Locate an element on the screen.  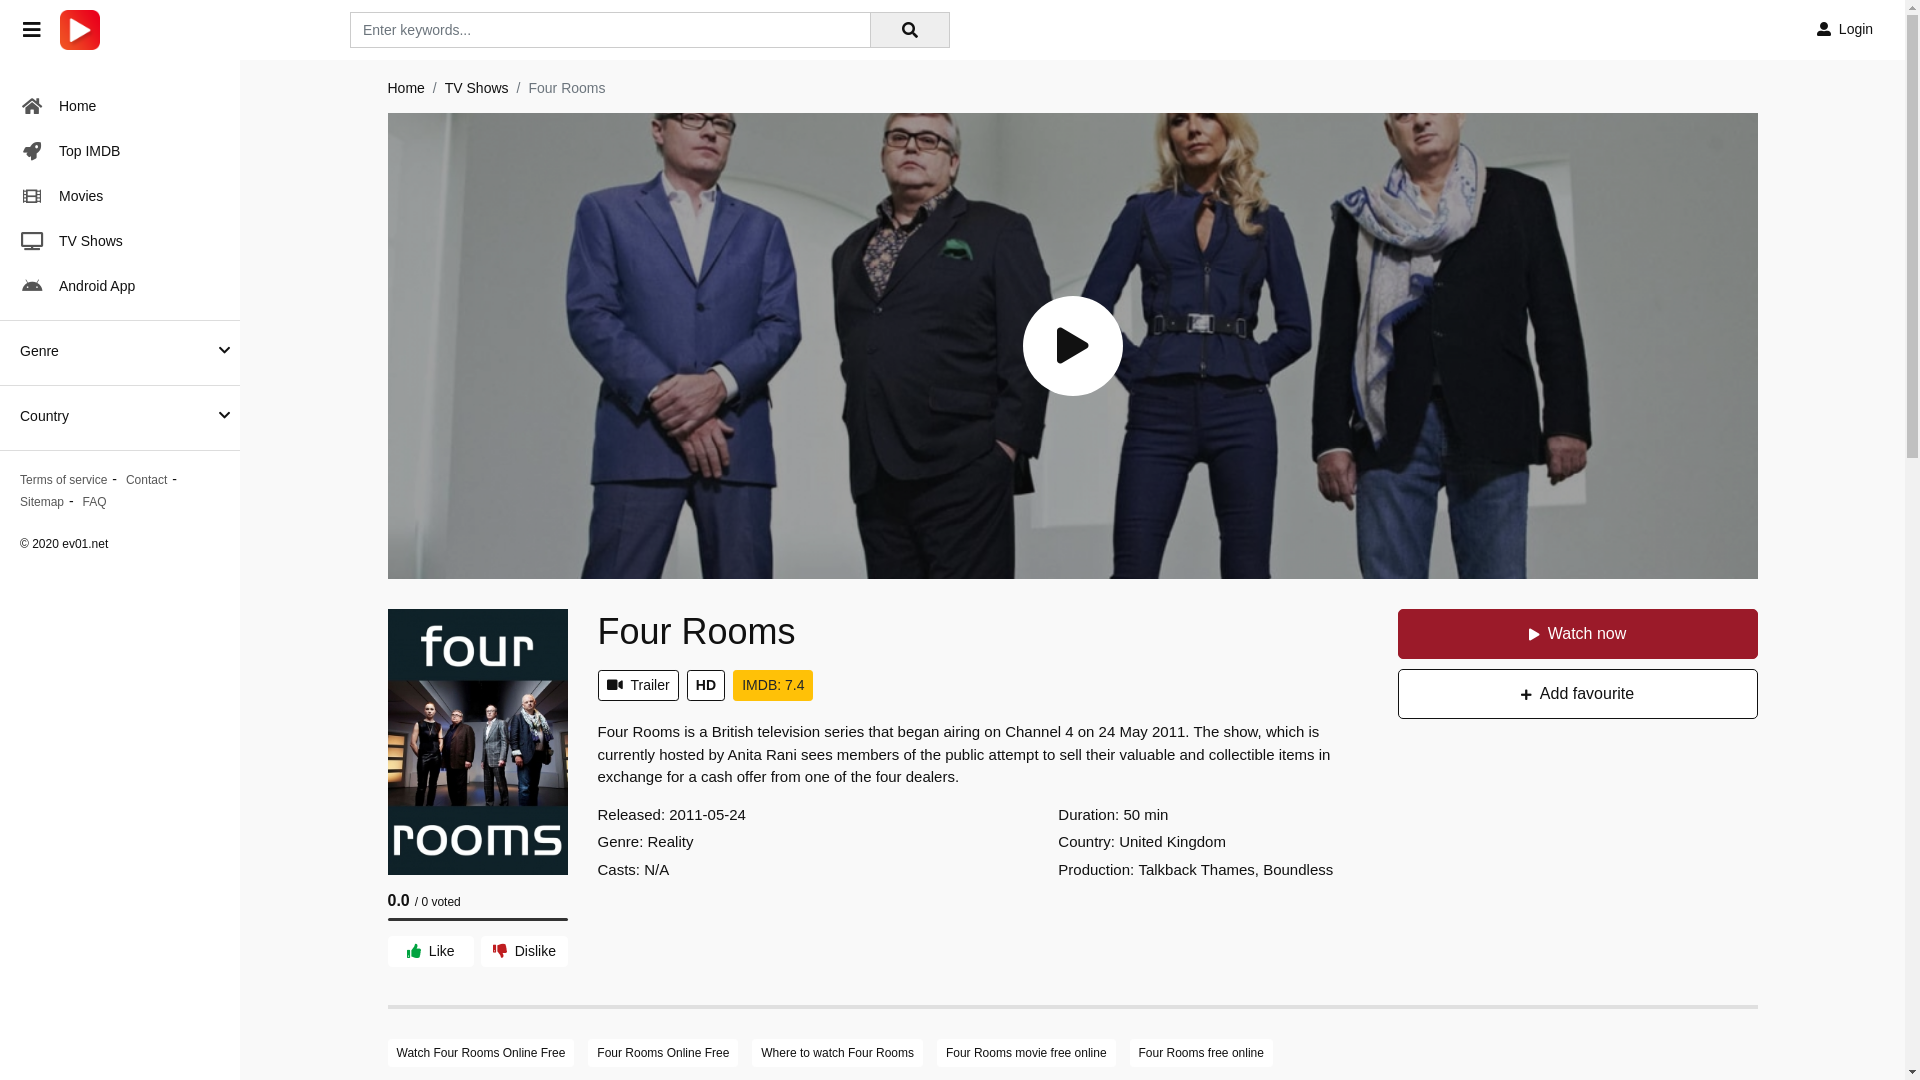
Watch now is located at coordinates (1578, 634).